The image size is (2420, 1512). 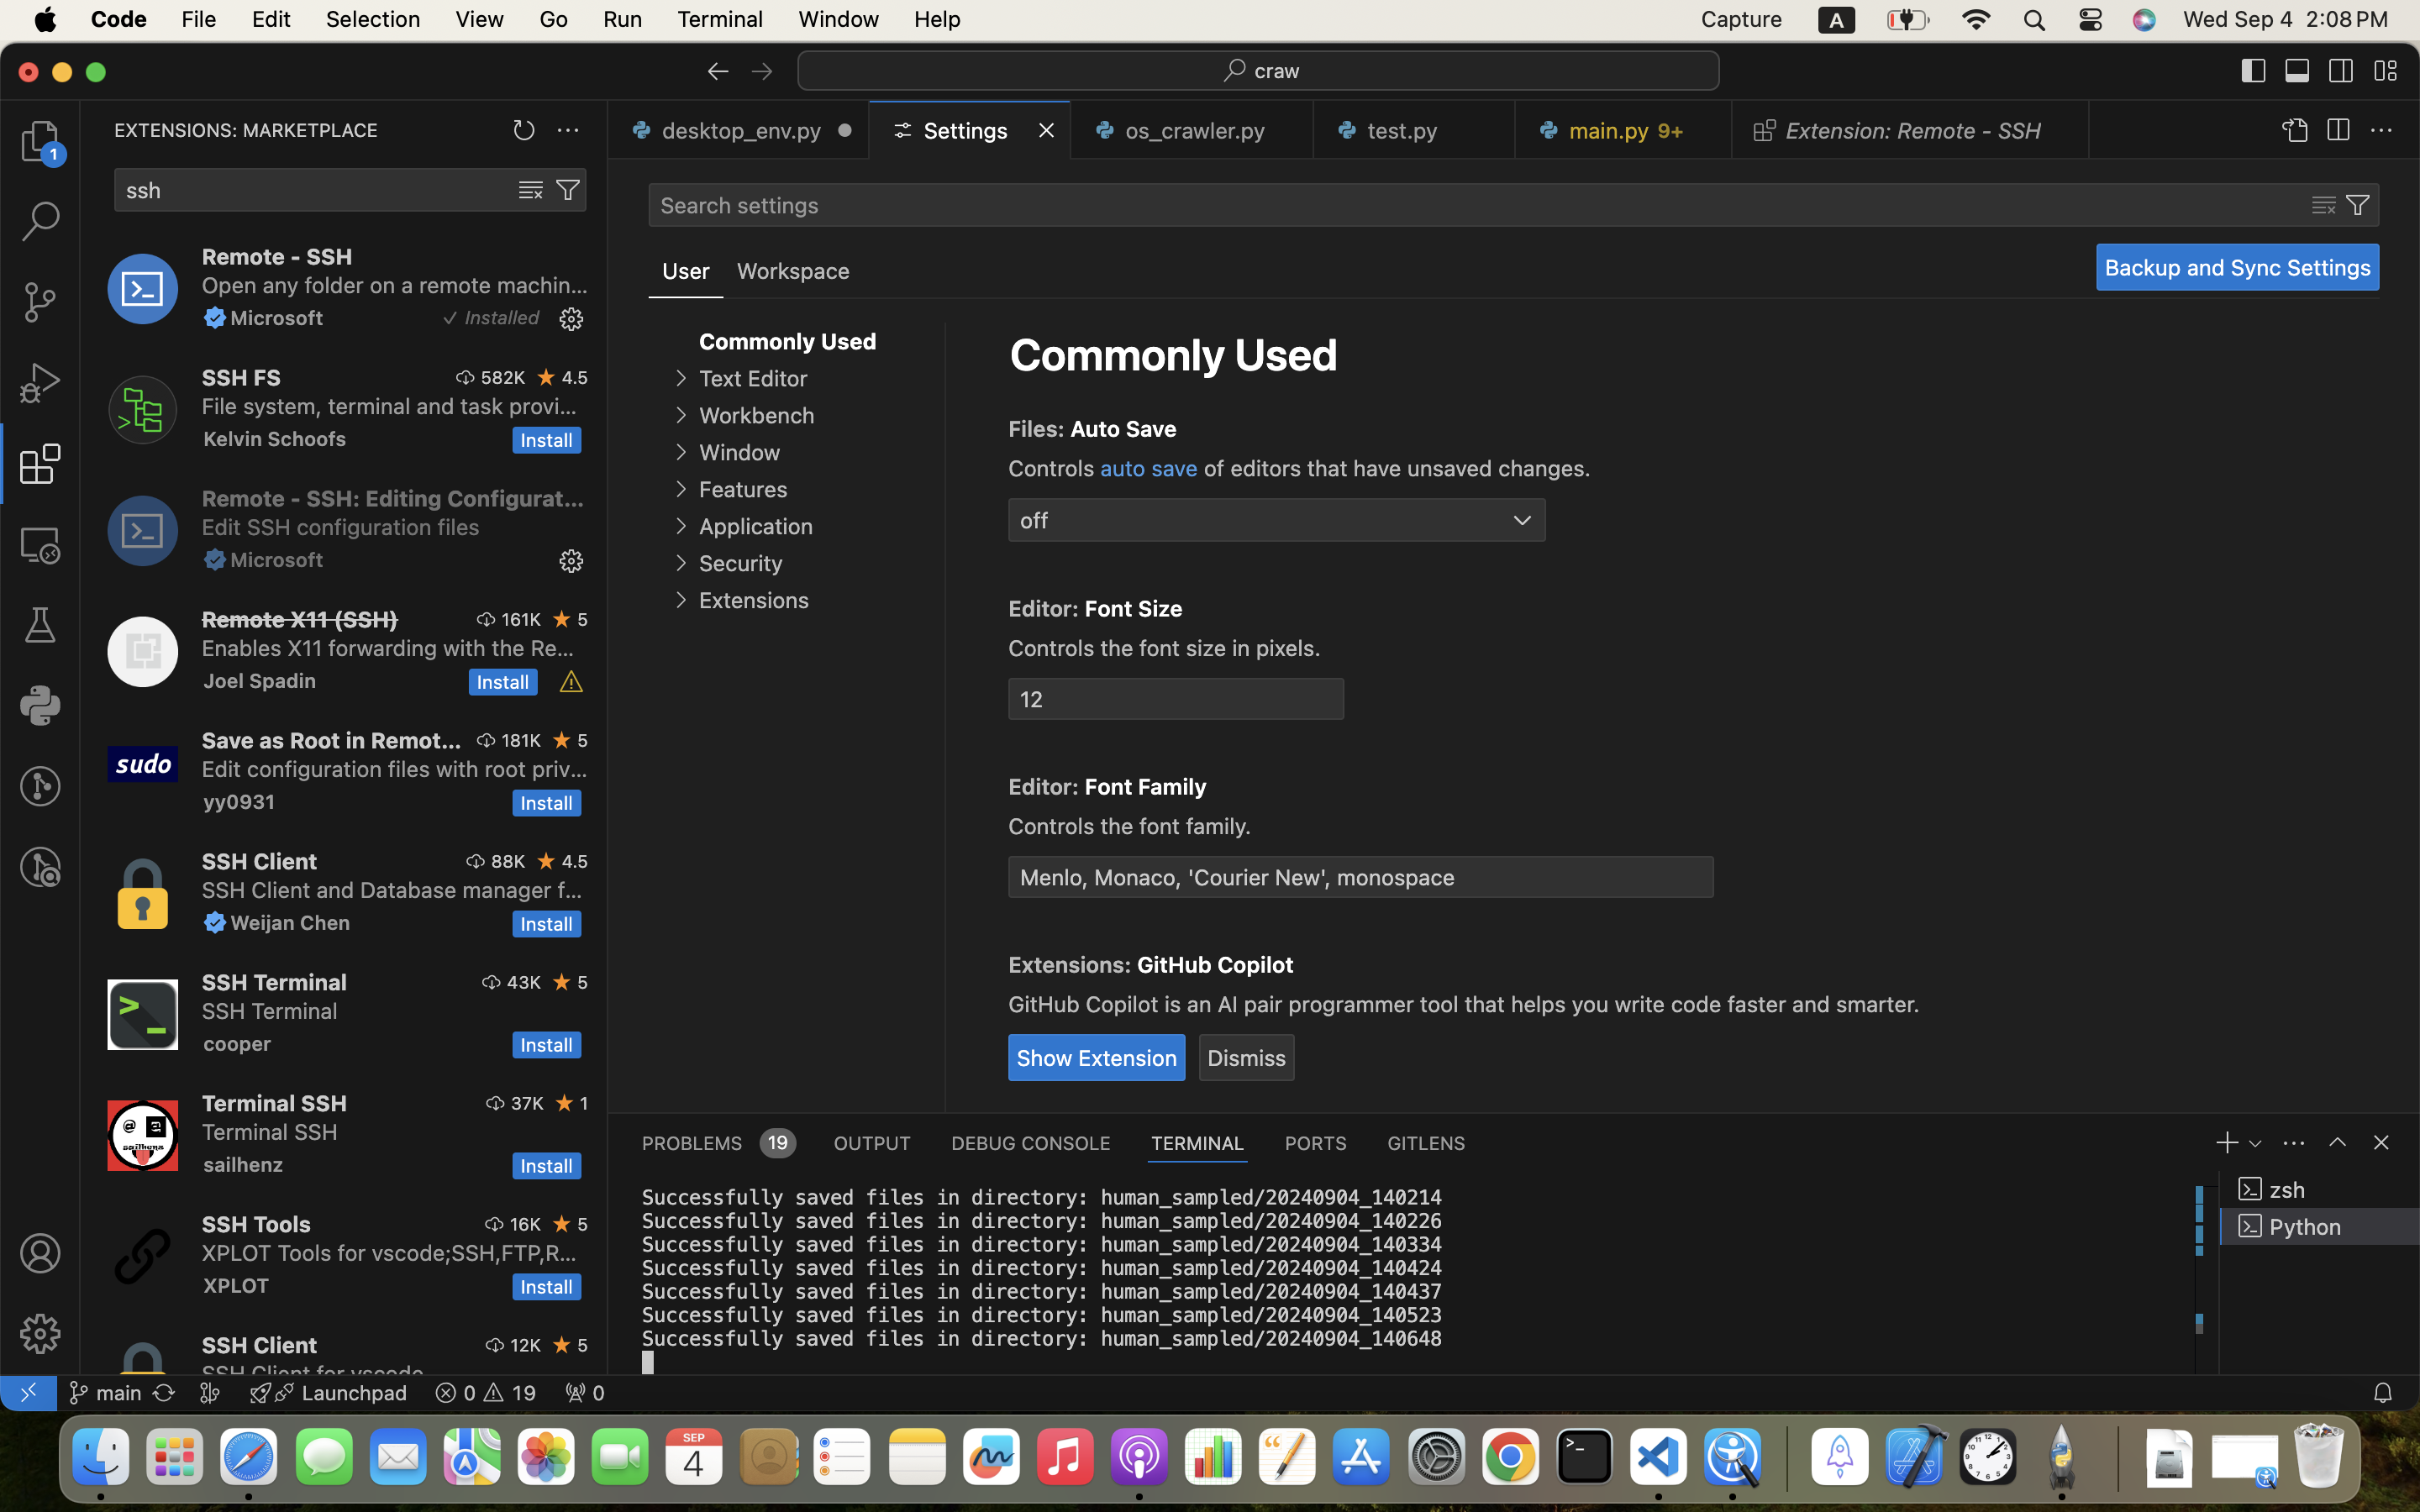 What do you see at coordinates (2338, 1142) in the screenshot?
I see `` at bounding box center [2338, 1142].